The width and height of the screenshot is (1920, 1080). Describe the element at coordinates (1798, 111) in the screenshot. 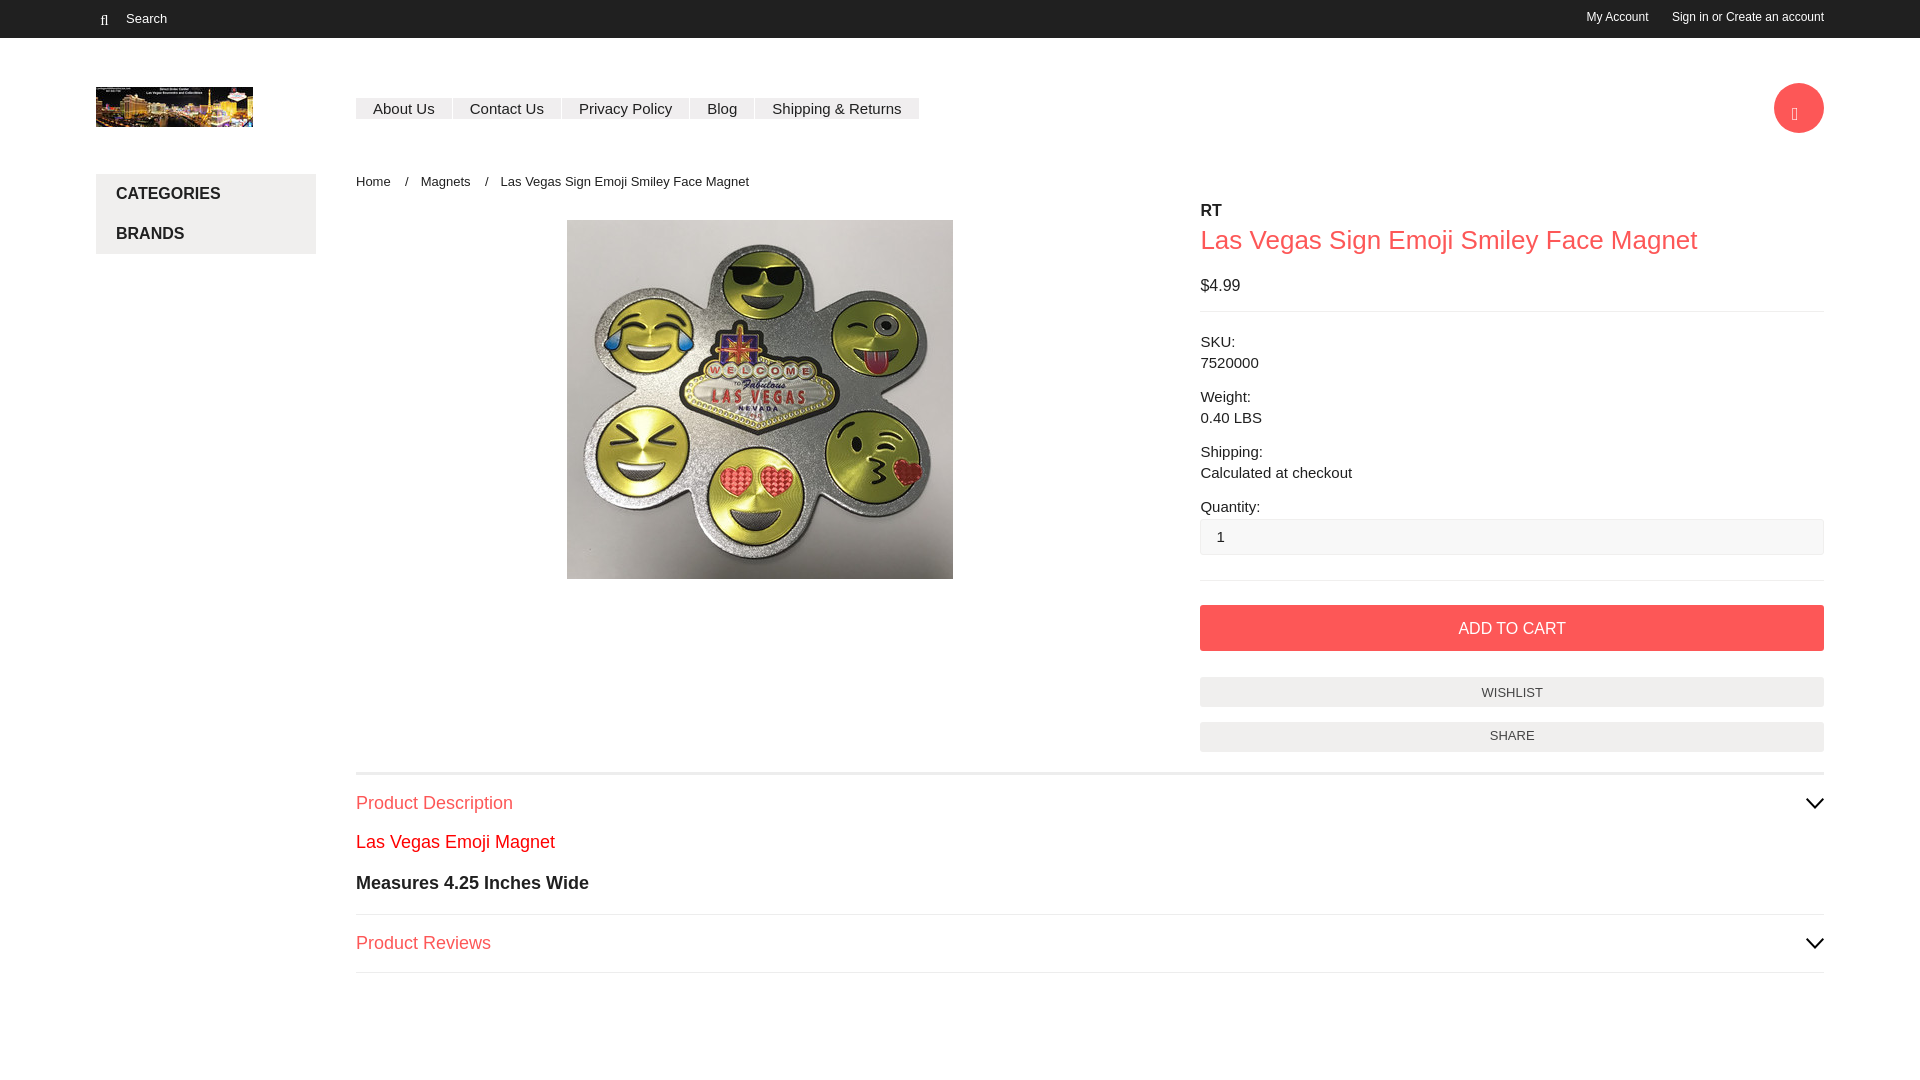

I see `View Cart` at that location.